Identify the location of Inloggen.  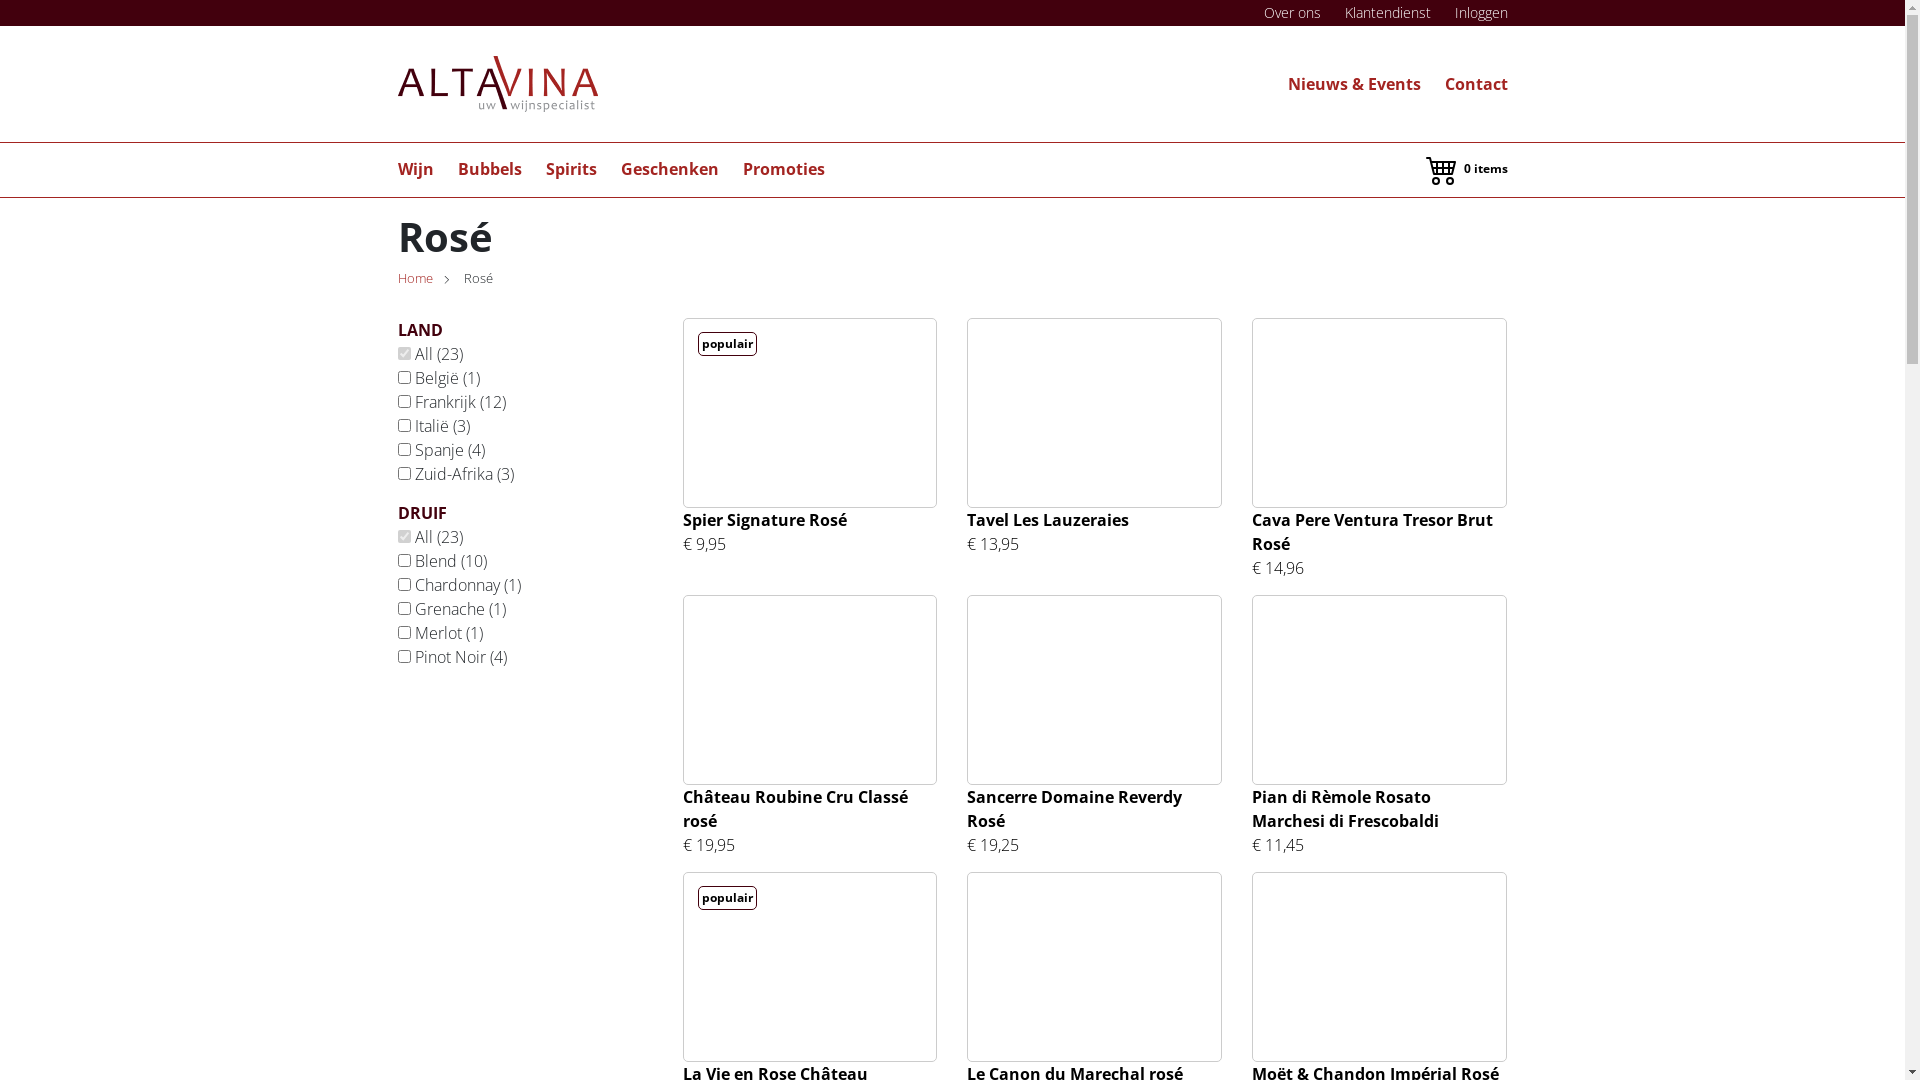
(1480, 12).